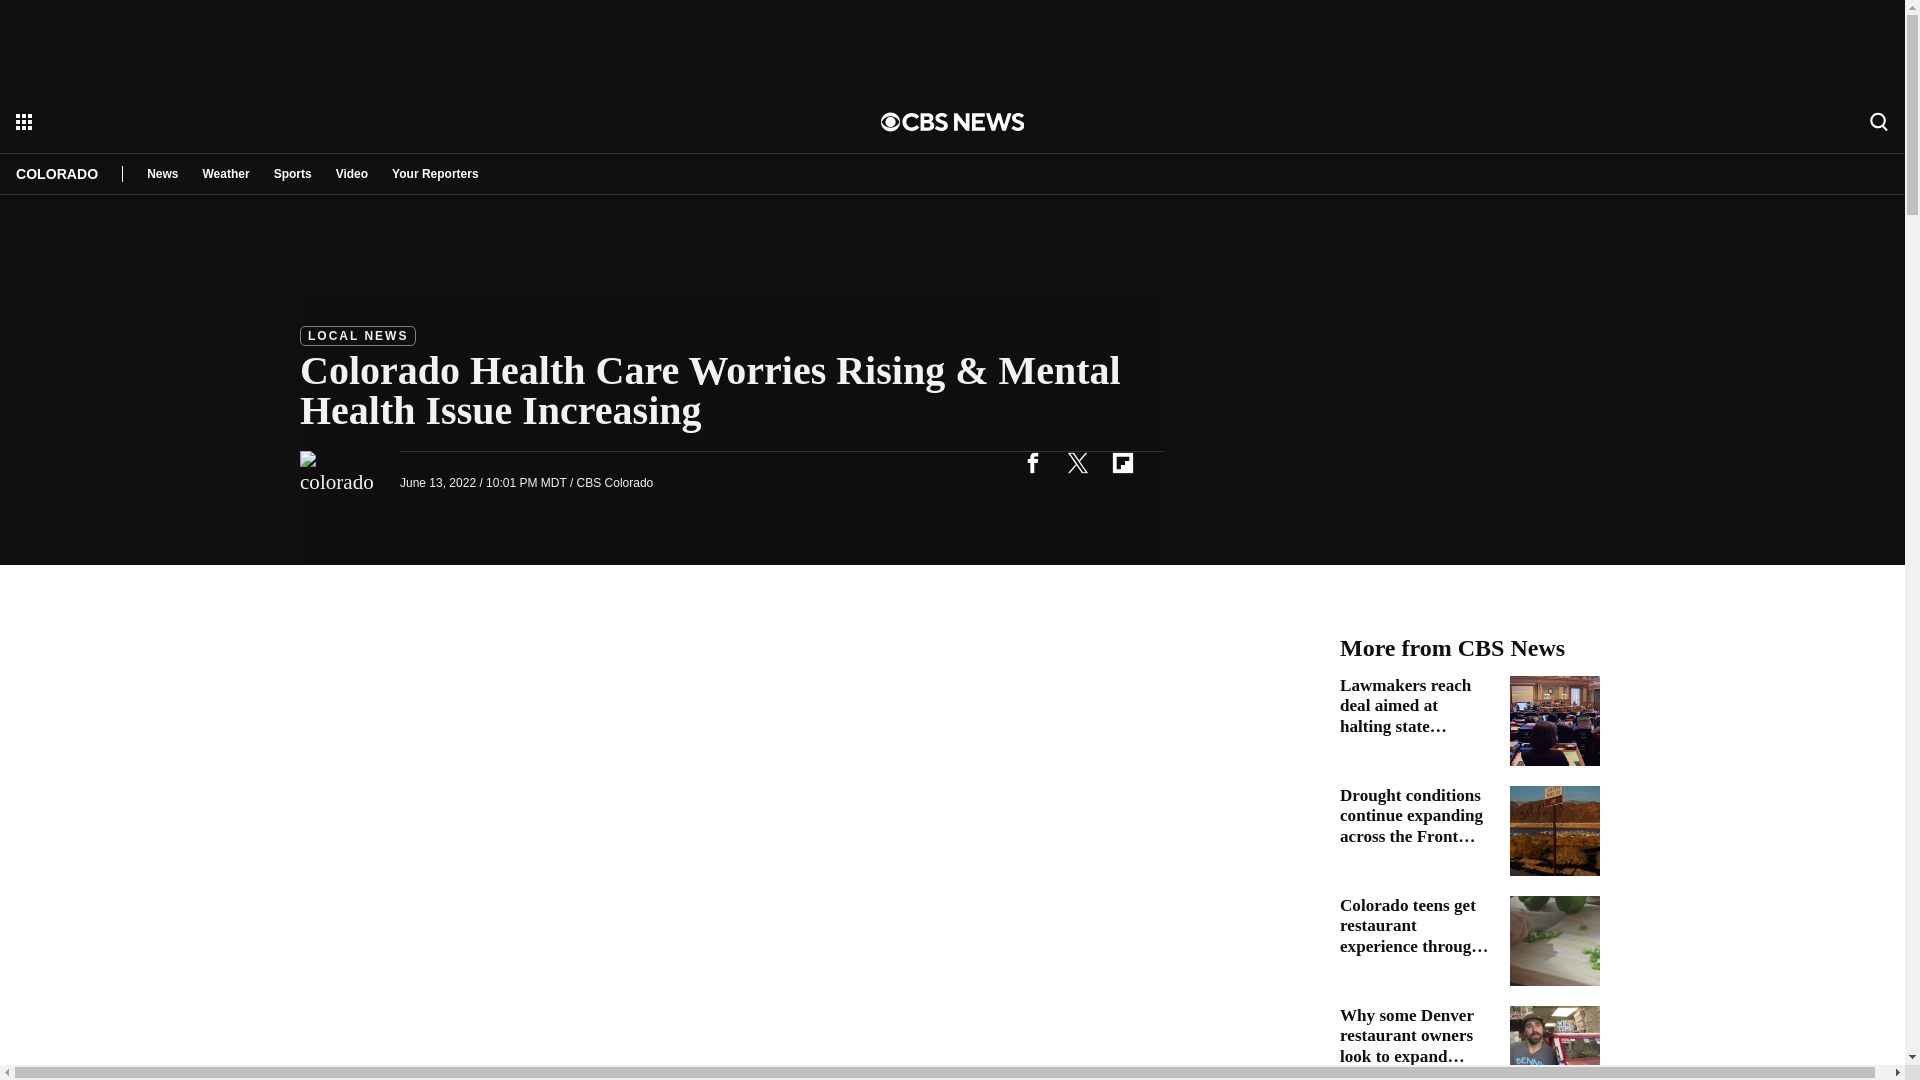 This screenshot has width=1920, height=1080. I want to click on twitter, so click(1077, 462).